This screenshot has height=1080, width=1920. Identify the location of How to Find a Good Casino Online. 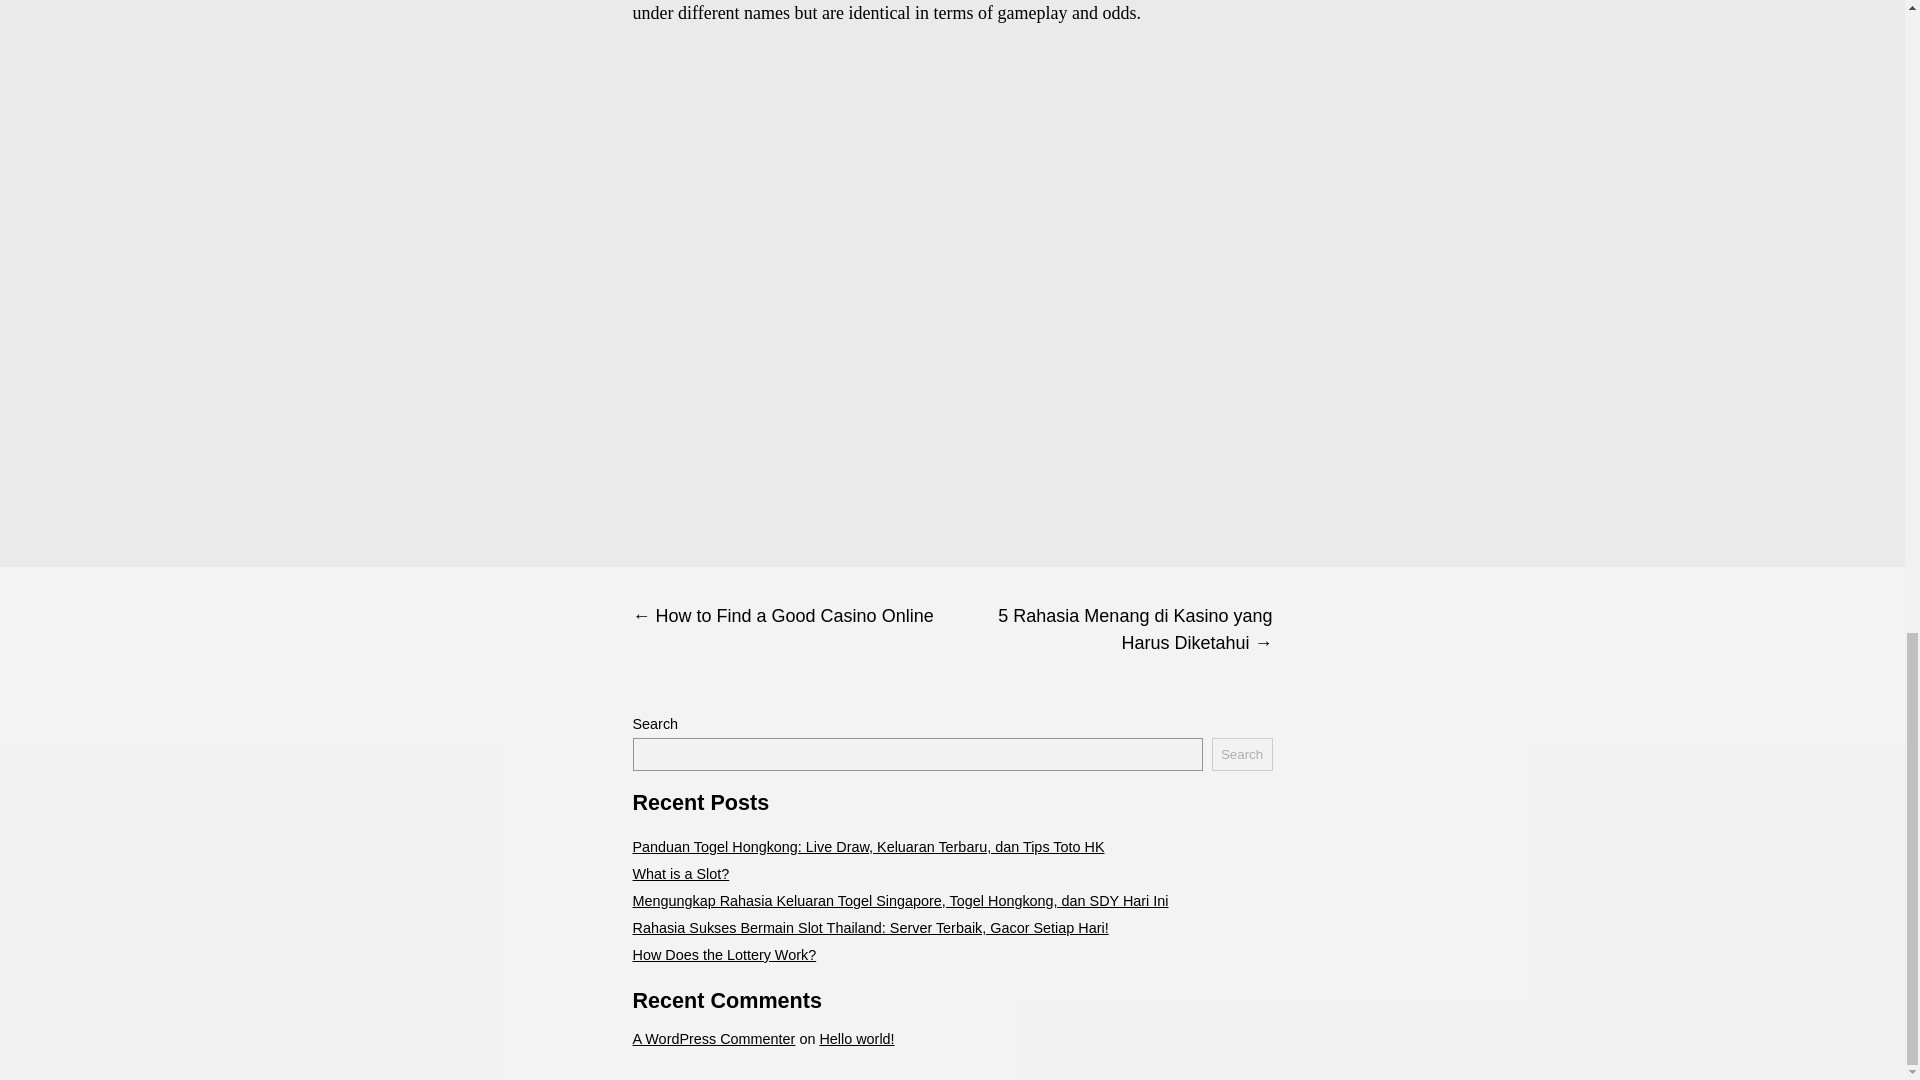
(792, 616).